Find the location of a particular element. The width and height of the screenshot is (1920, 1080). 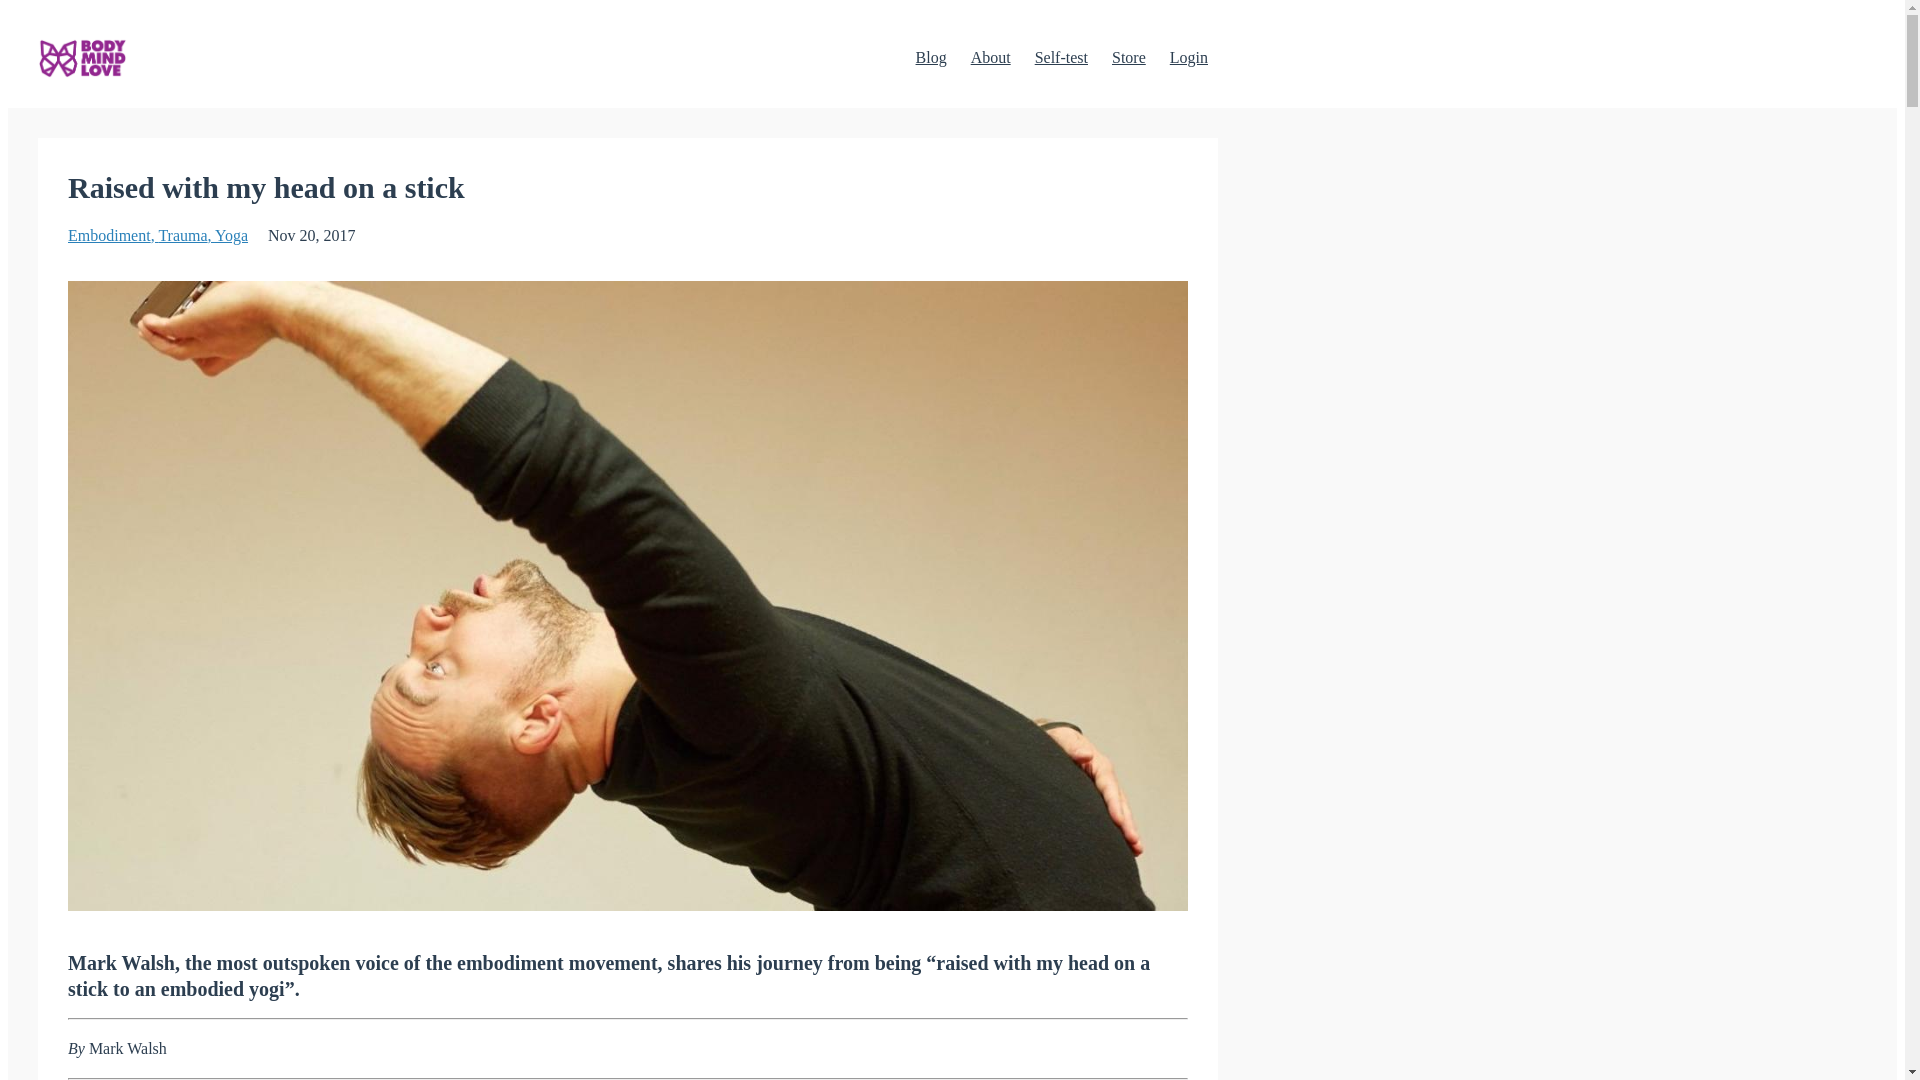

Embodiment is located at coordinates (112, 235).